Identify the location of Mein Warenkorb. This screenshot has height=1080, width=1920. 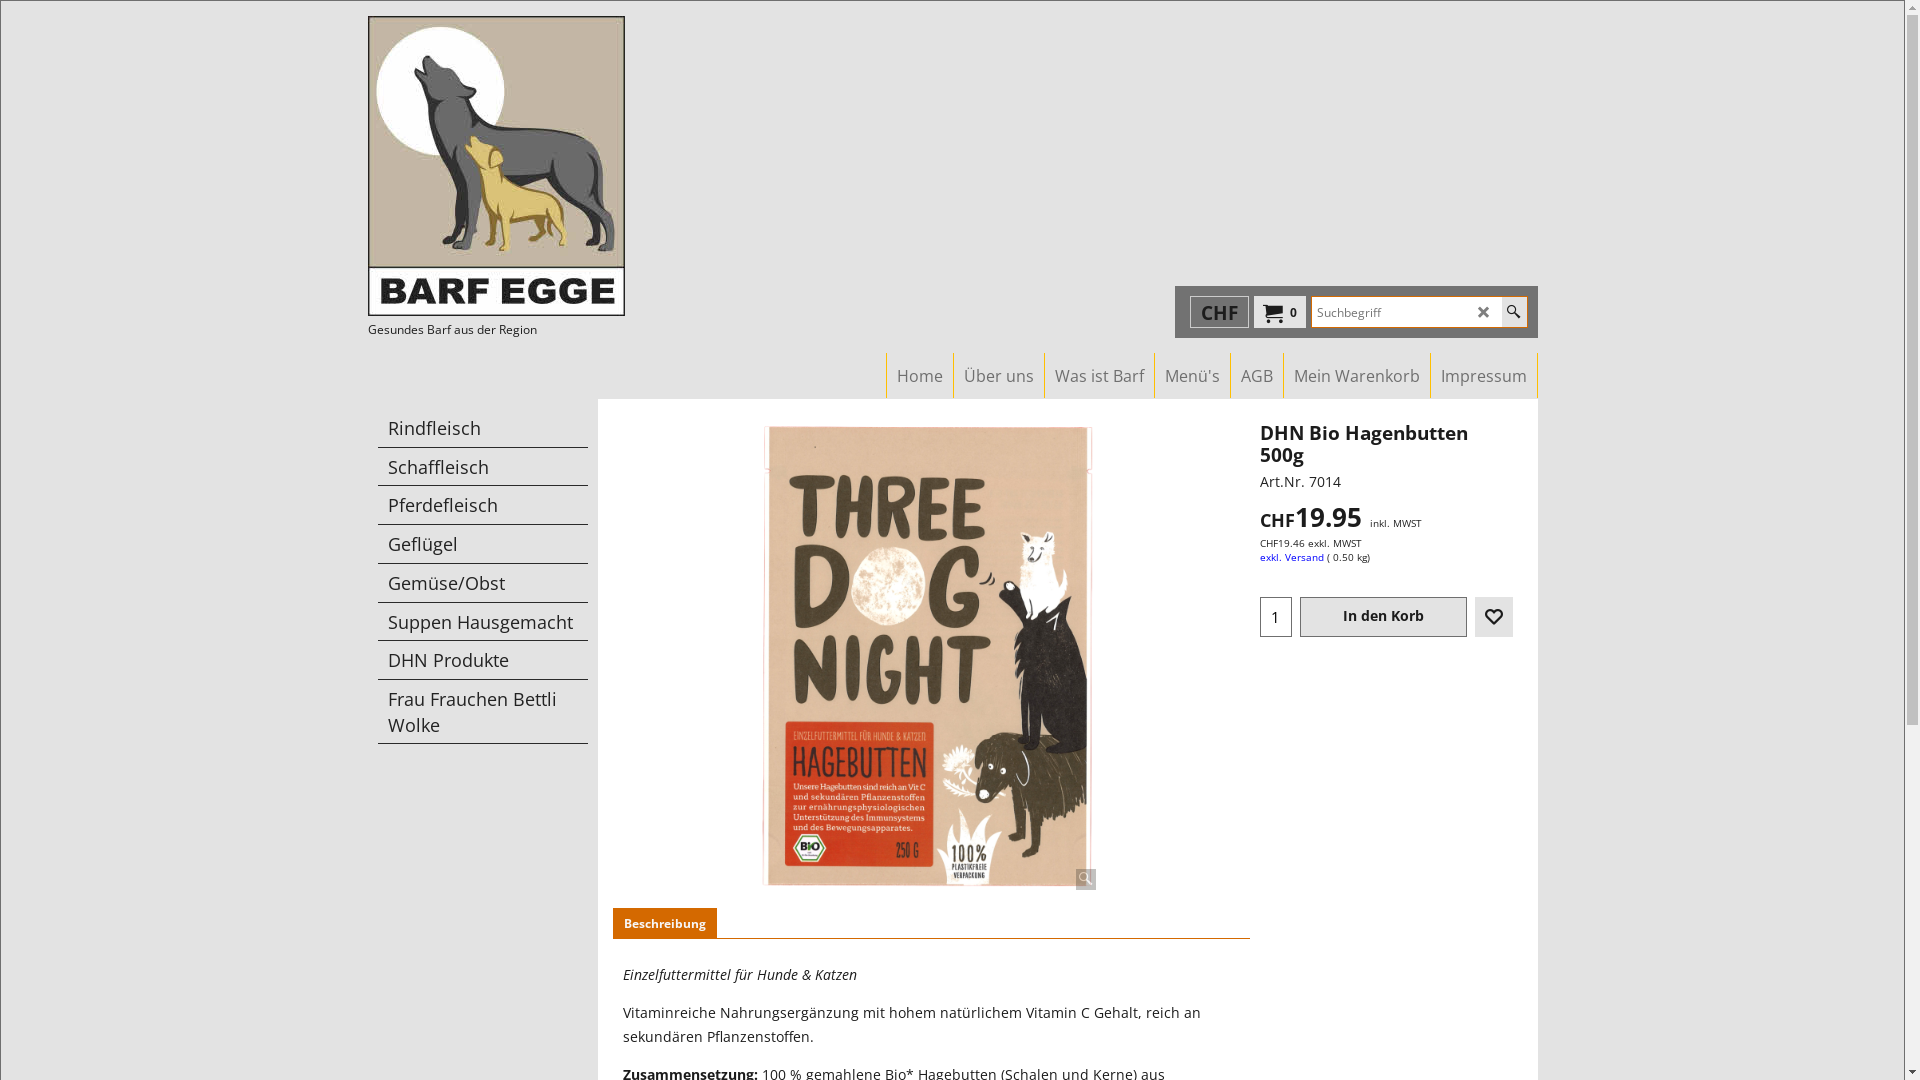
(1357, 376).